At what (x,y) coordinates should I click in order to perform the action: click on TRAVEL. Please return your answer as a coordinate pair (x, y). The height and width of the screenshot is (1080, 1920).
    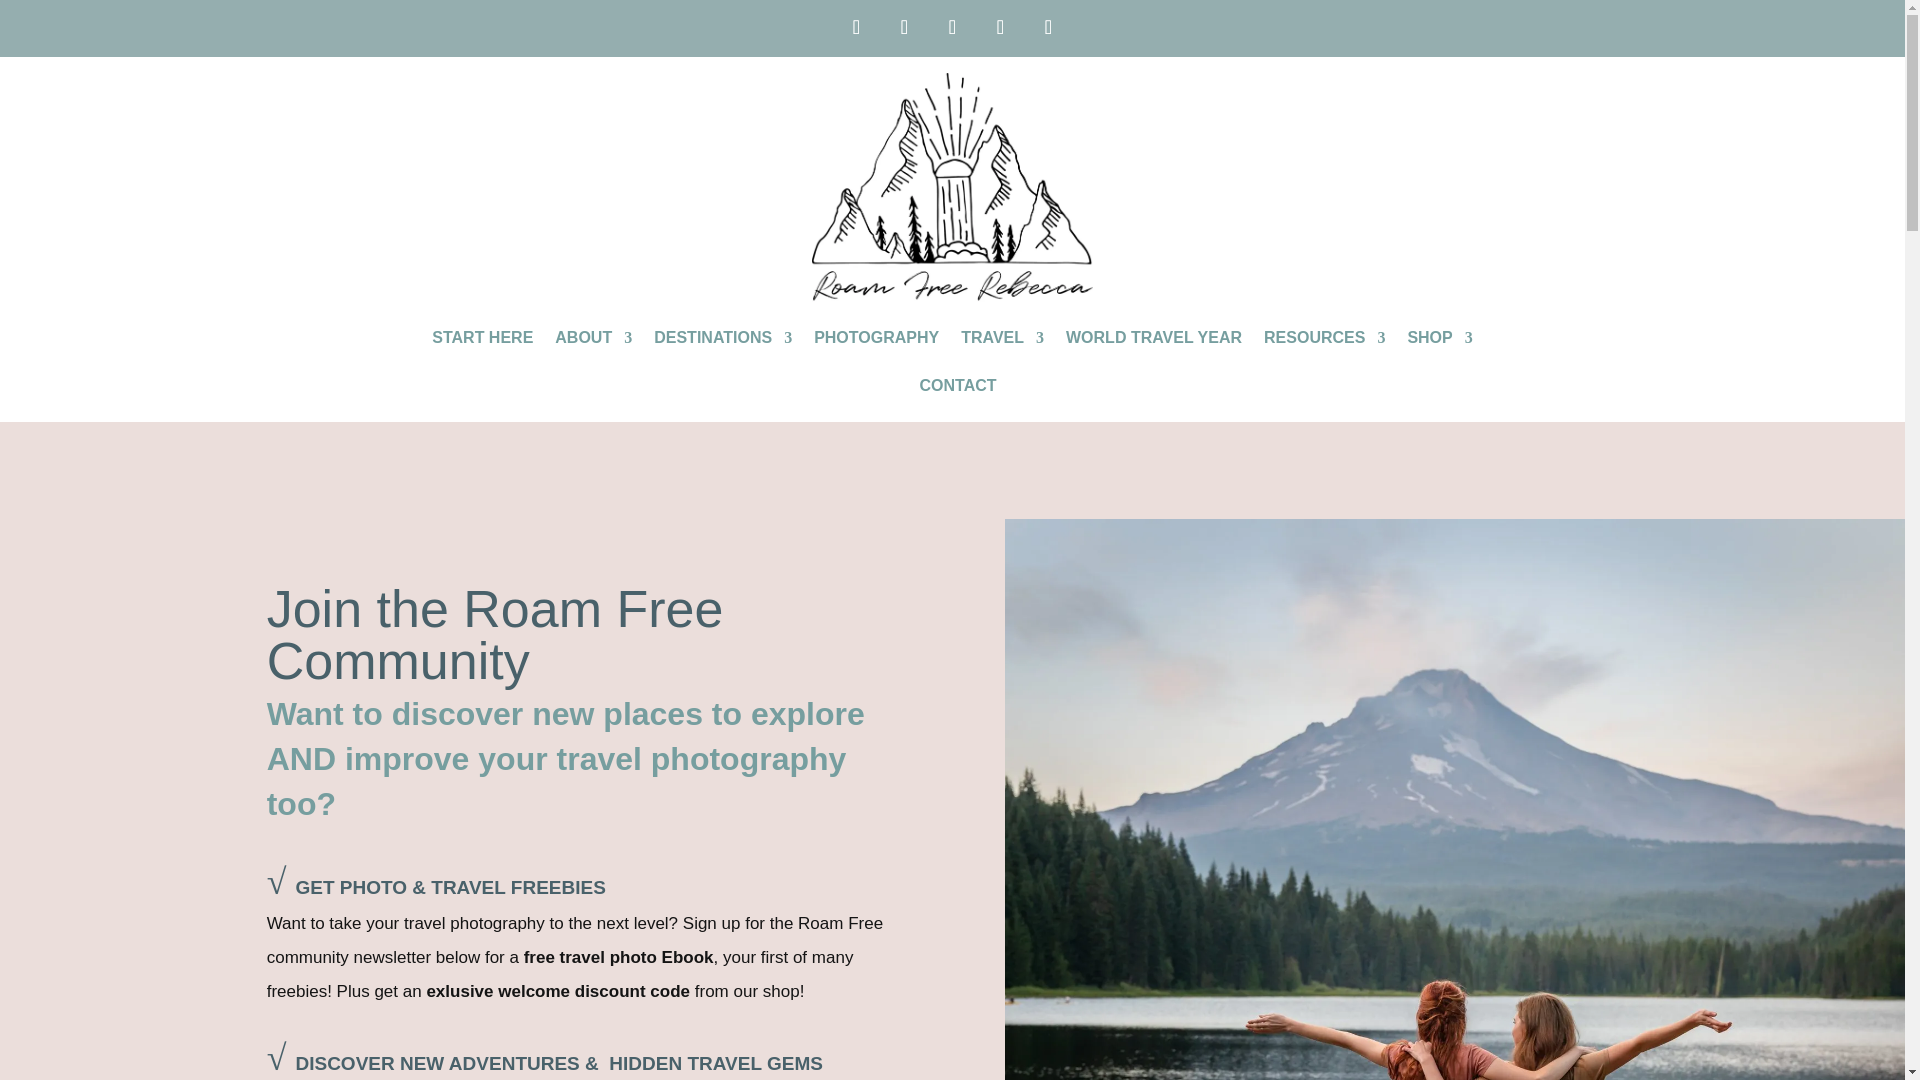
    Looking at the image, I should click on (1002, 352).